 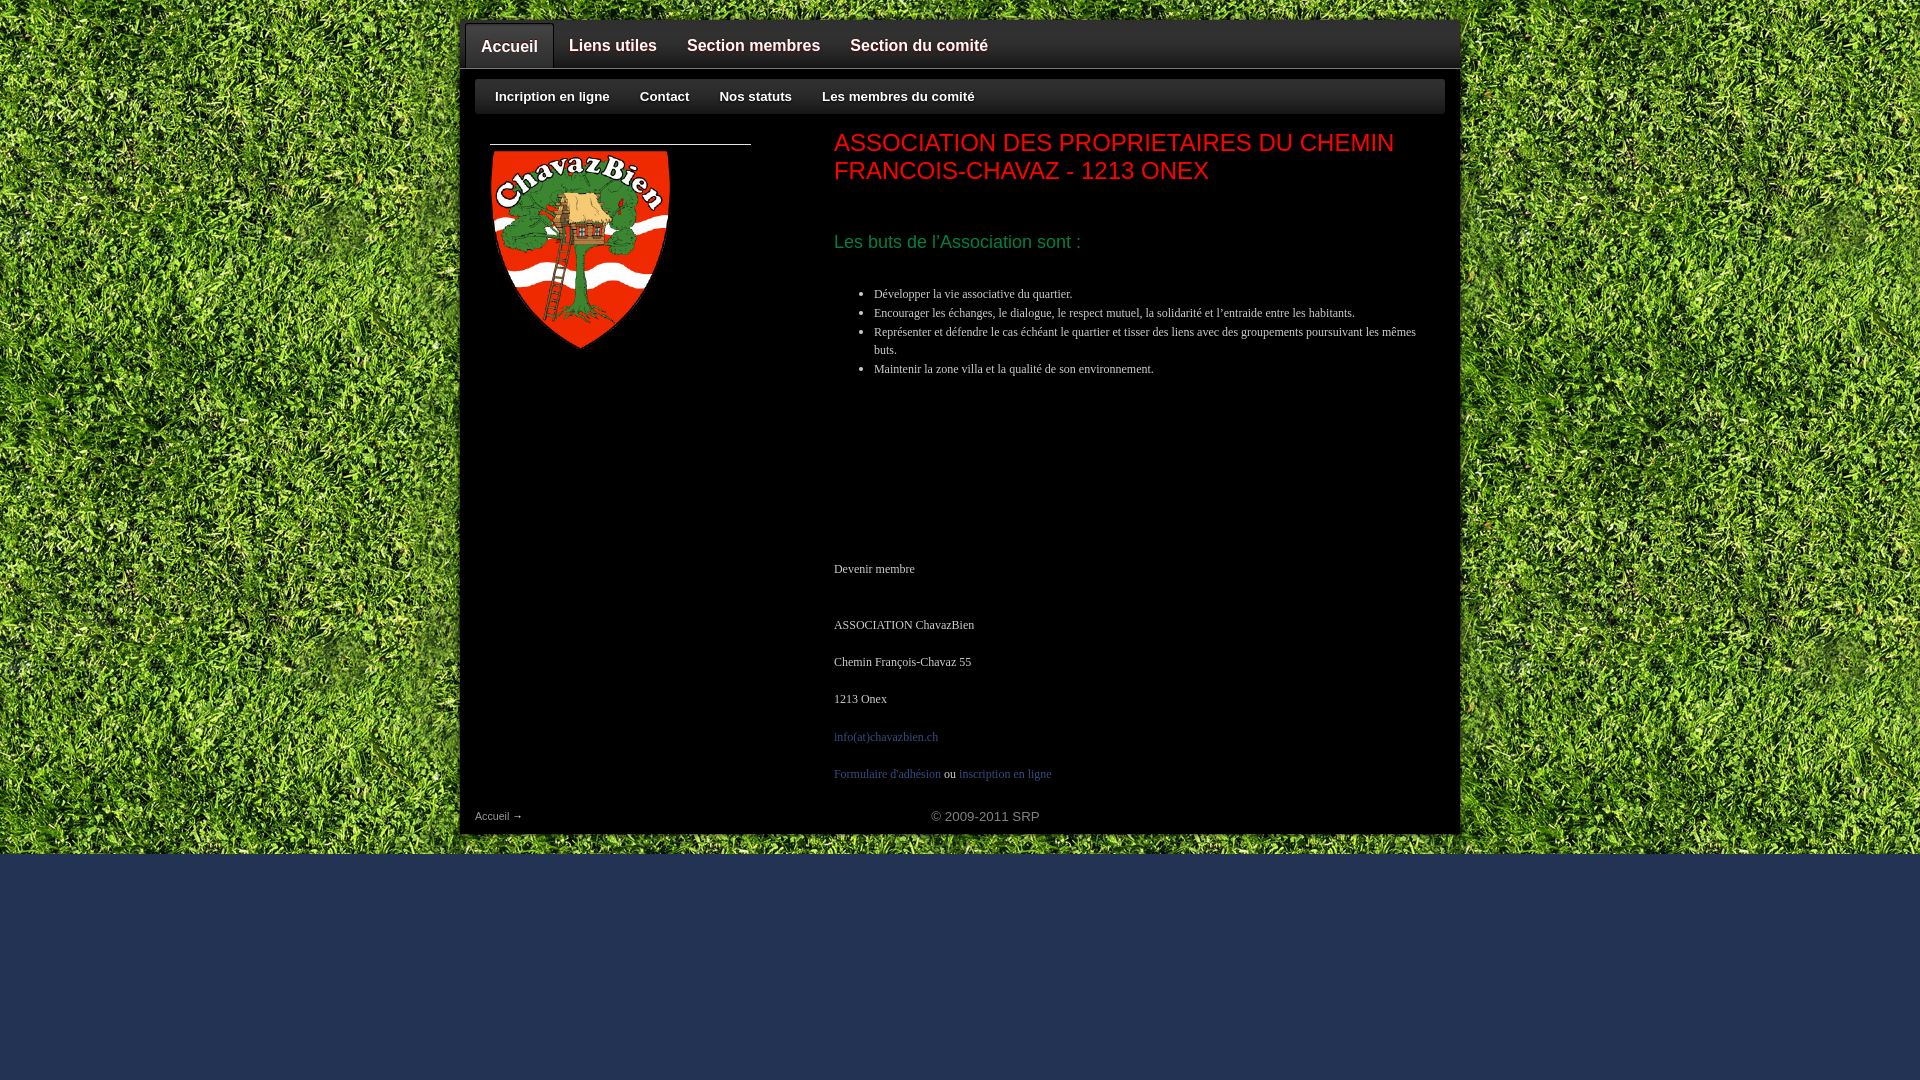 I want to click on inscription en ligne, so click(x=1004, y=774).